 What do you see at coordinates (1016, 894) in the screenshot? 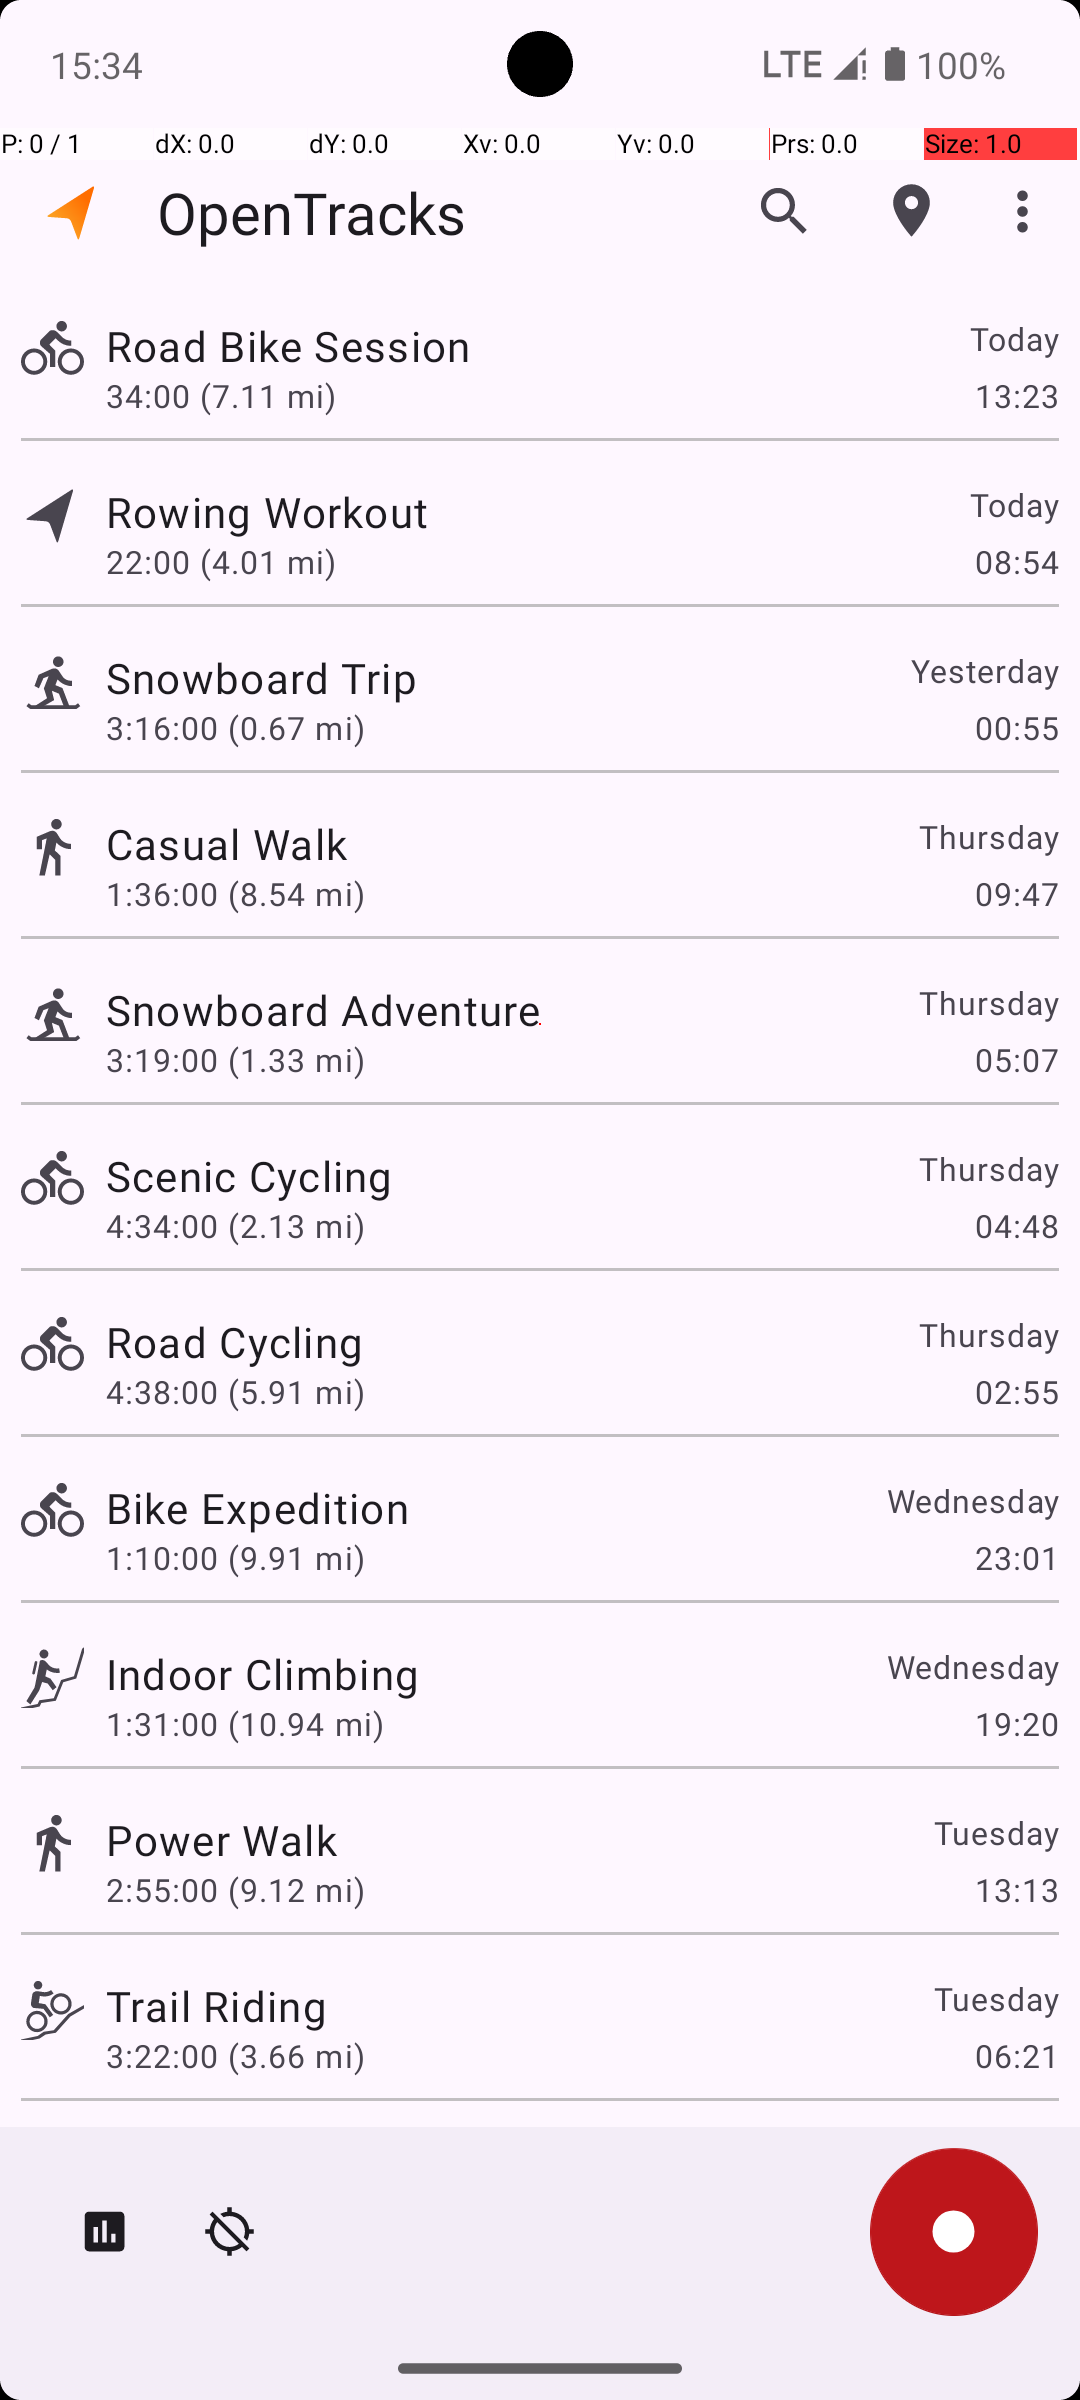
I see `09:47` at bounding box center [1016, 894].